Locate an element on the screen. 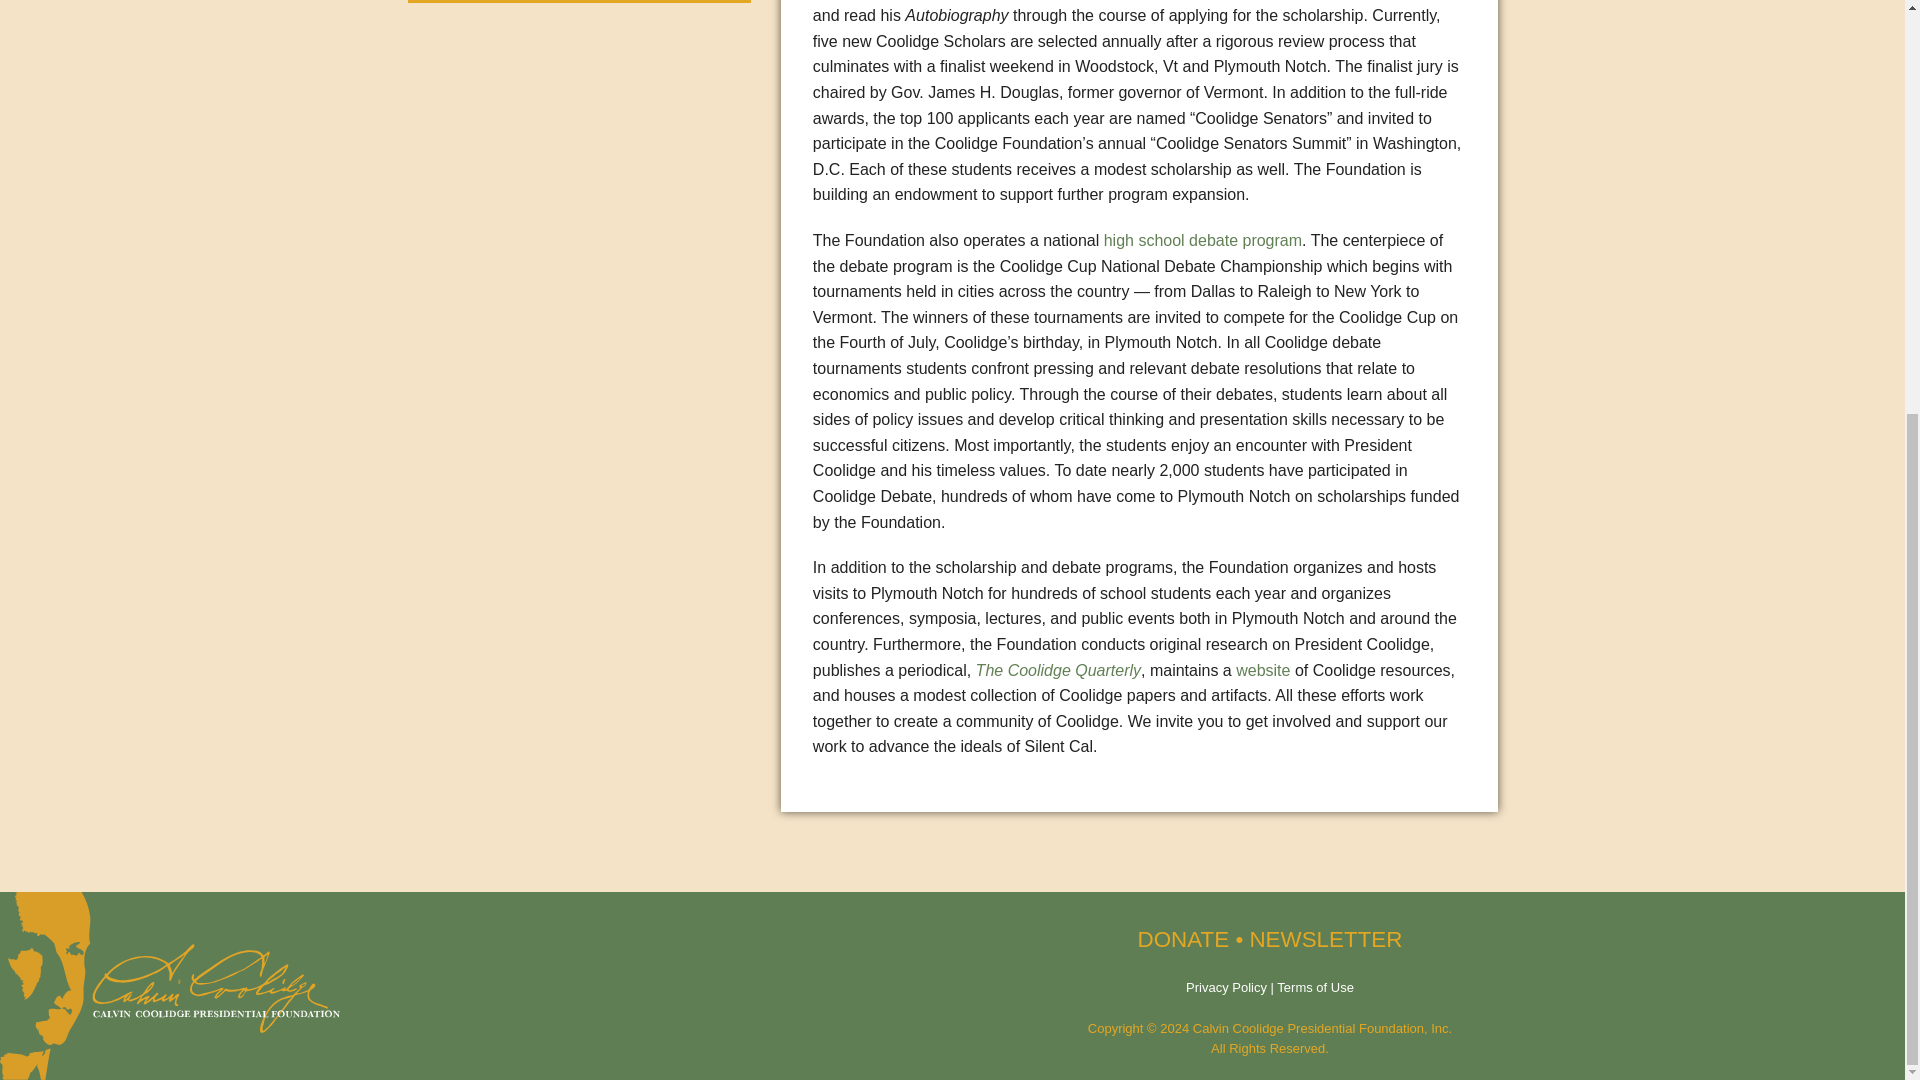 The height and width of the screenshot is (1080, 1920). Terms of Use is located at coordinates (1314, 986).